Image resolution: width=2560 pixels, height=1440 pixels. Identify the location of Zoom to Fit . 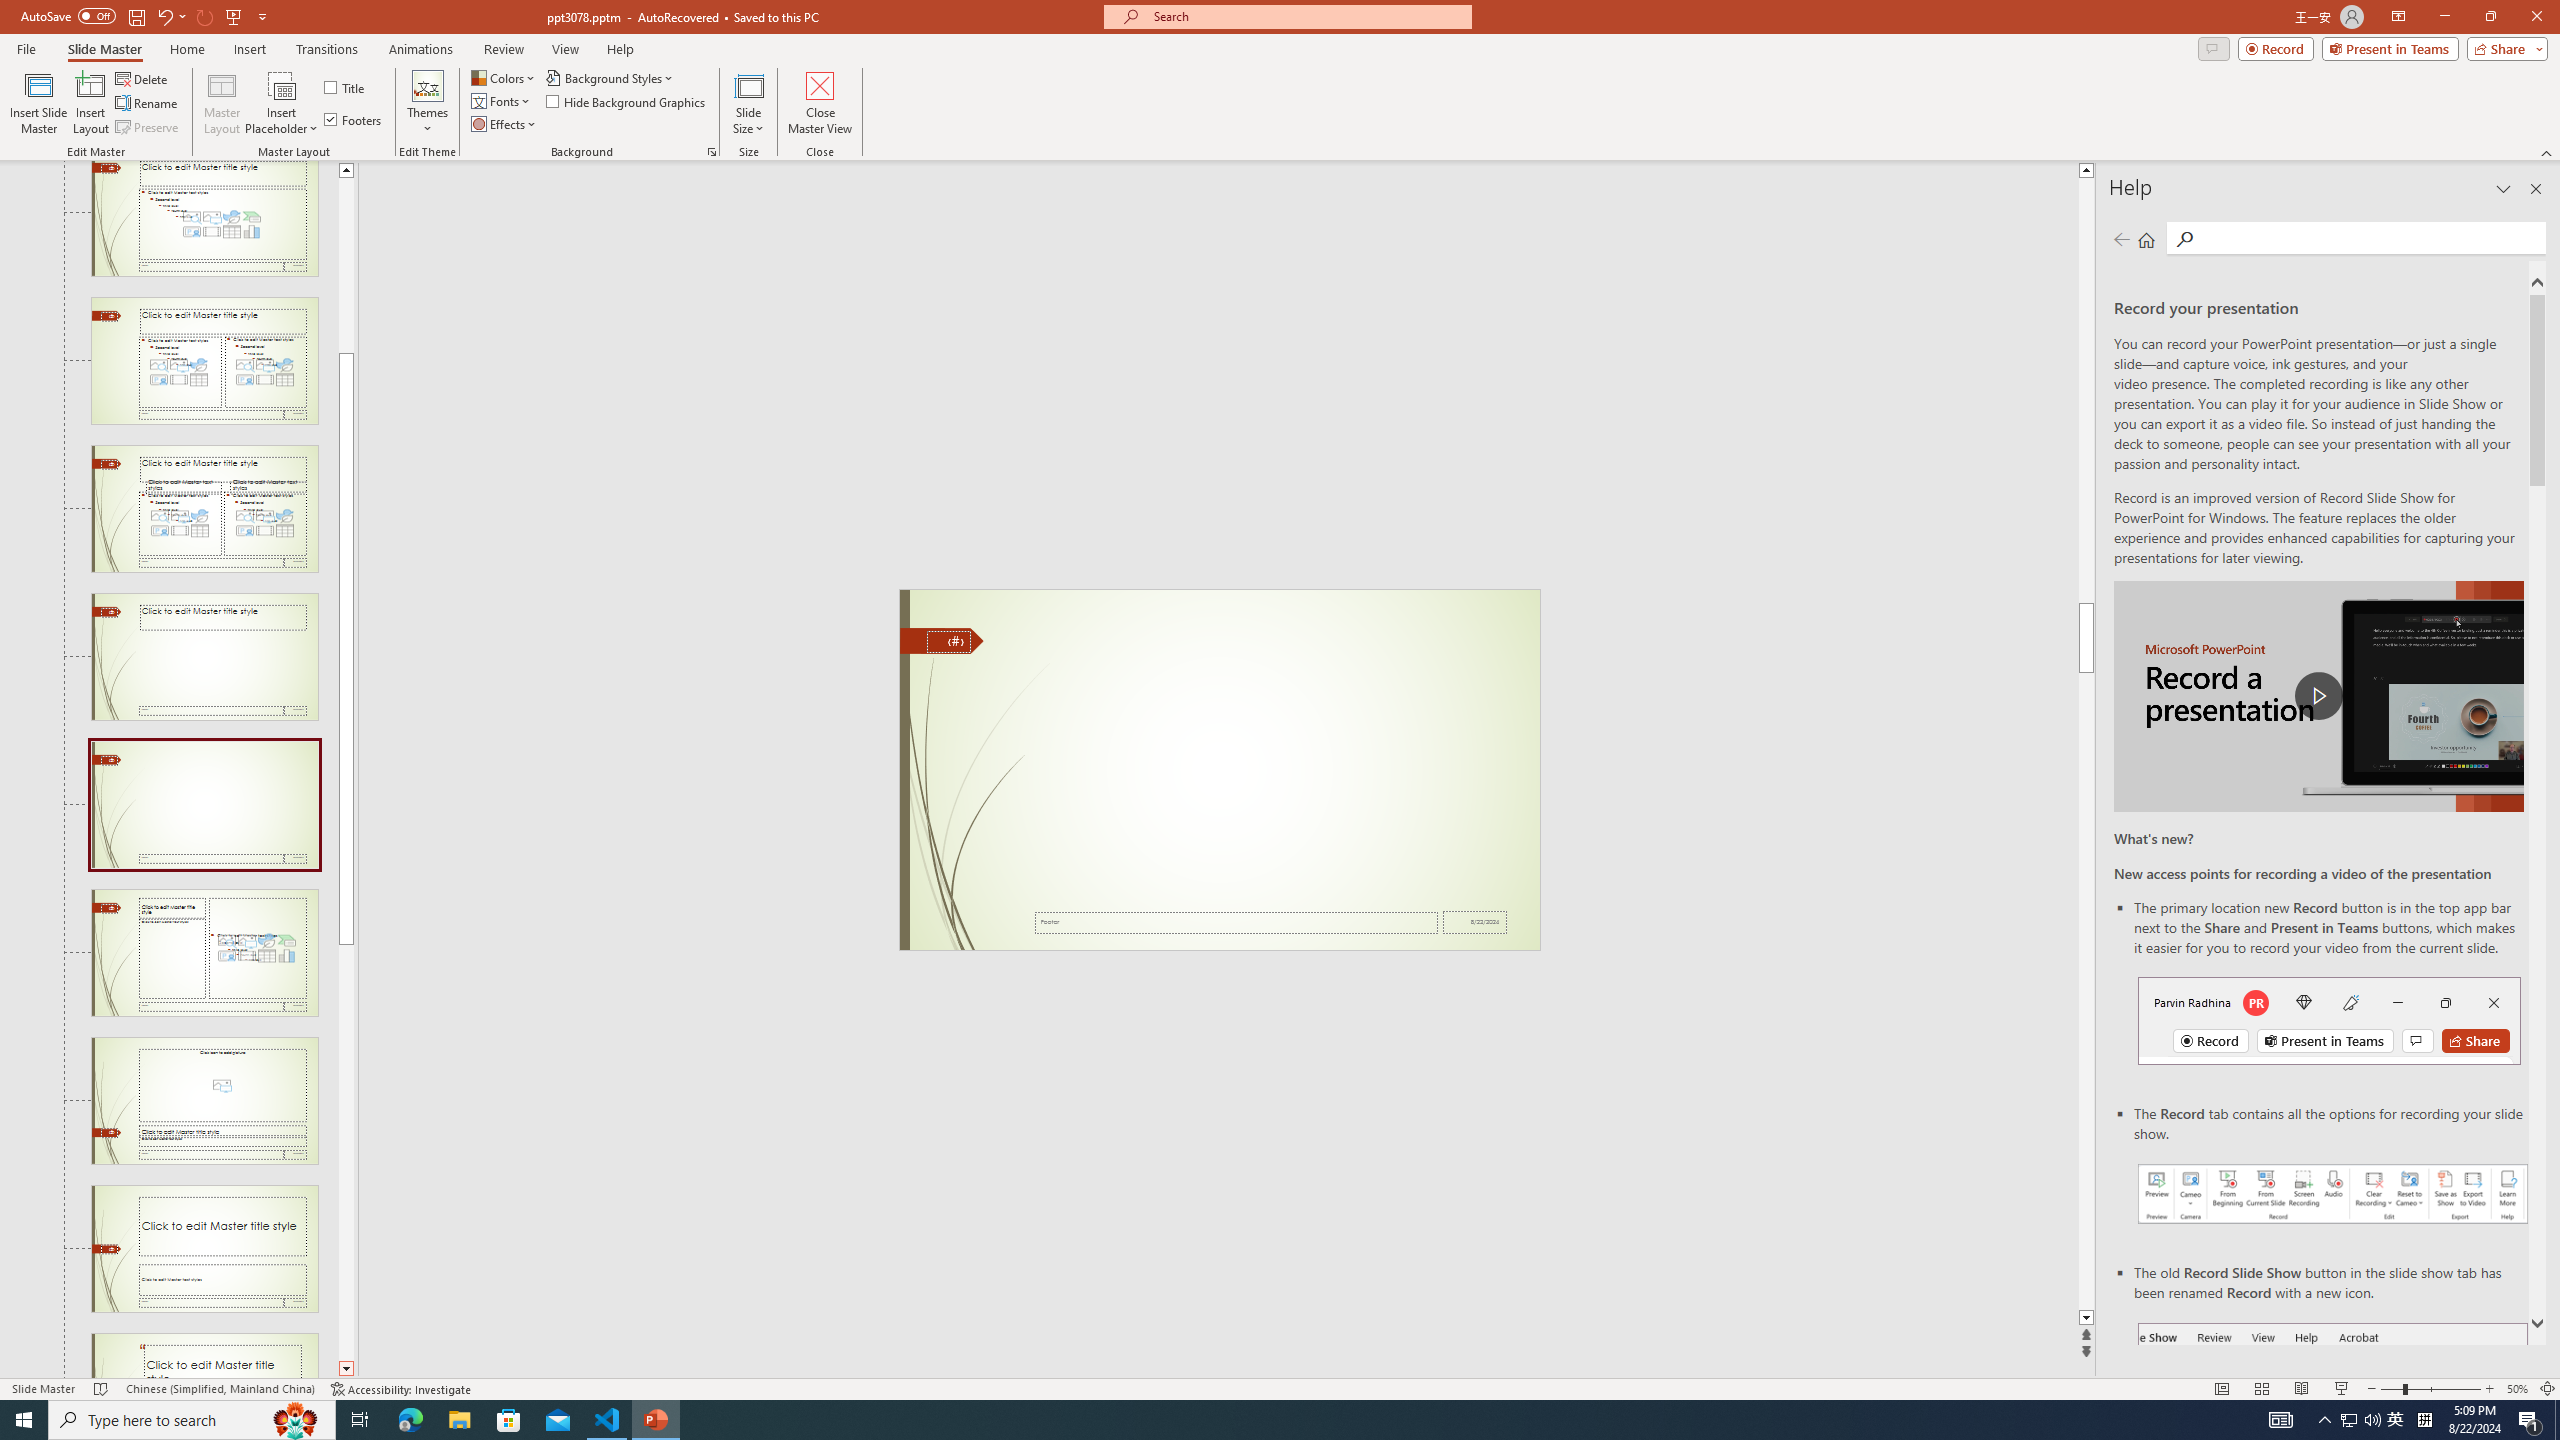
(2548, 1389).